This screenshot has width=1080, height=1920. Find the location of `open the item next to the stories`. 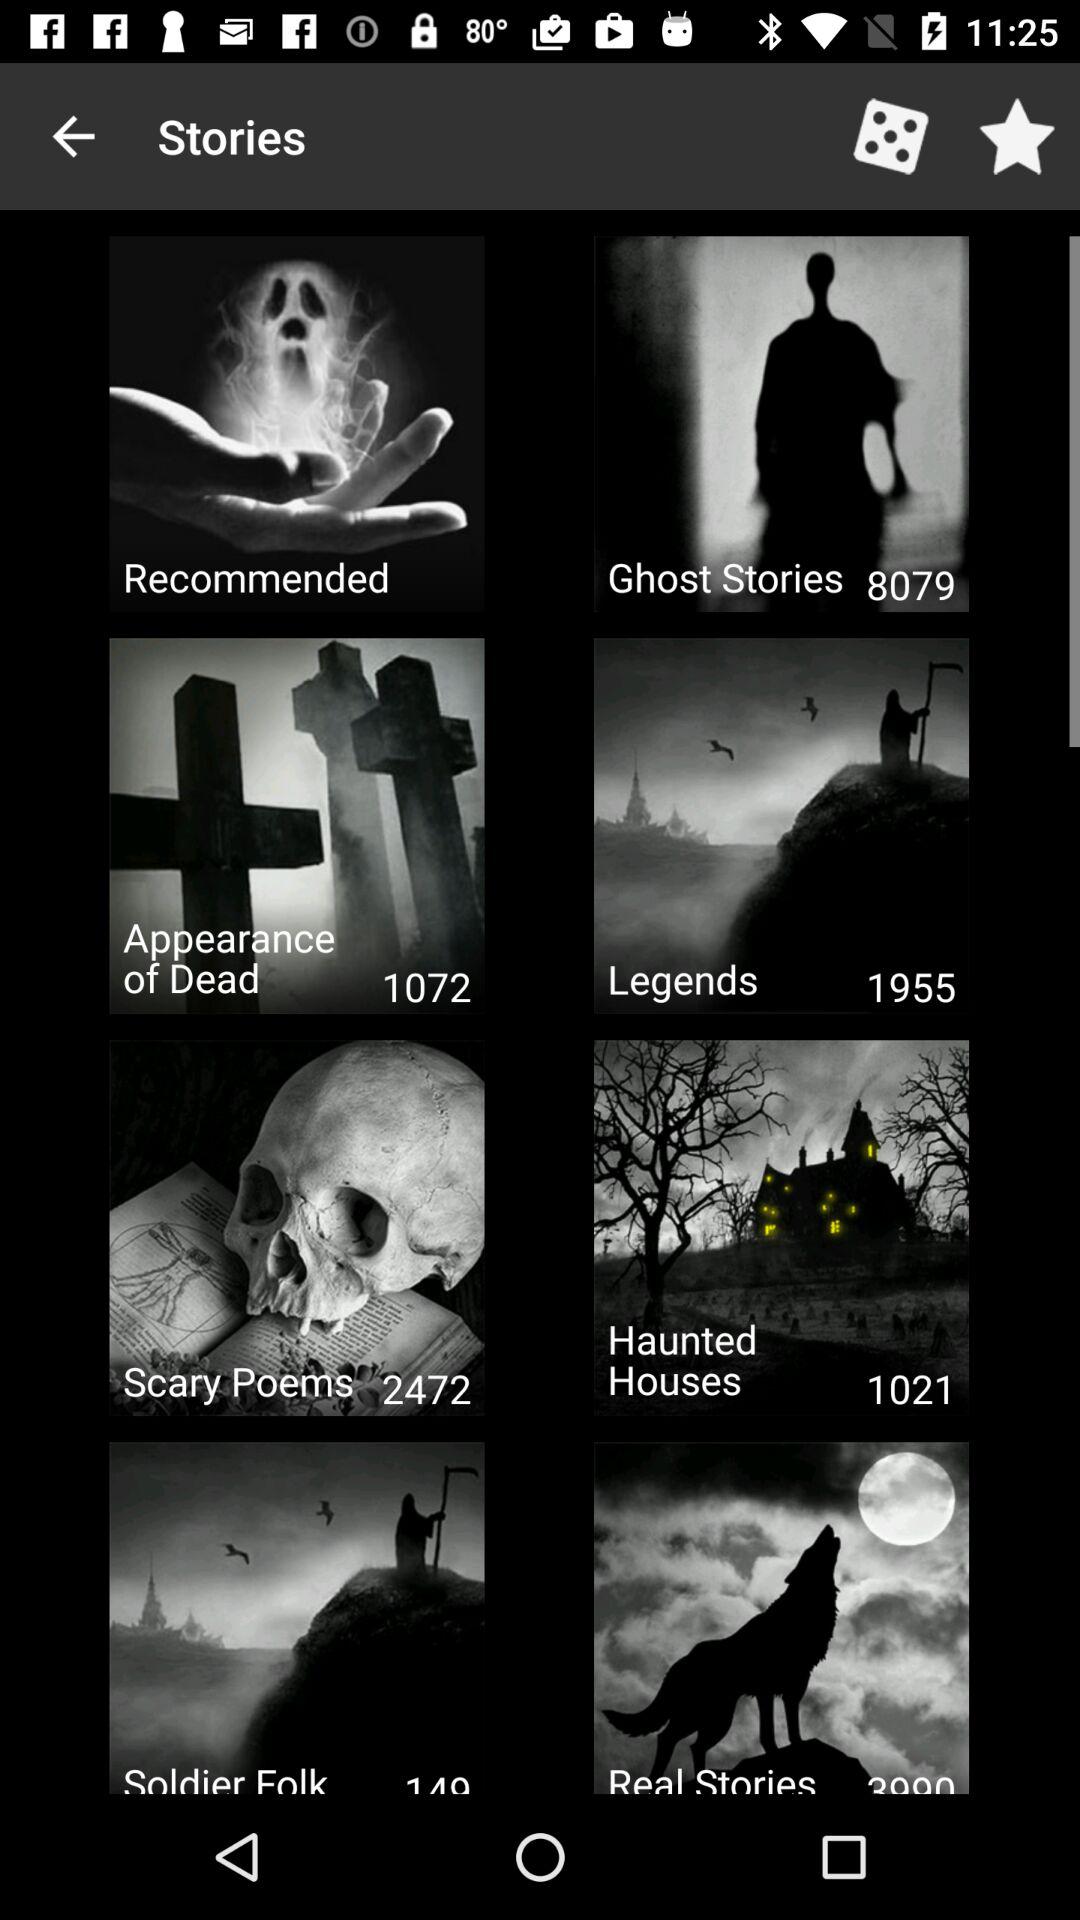

open the item next to the stories is located at coordinates (73, 136).